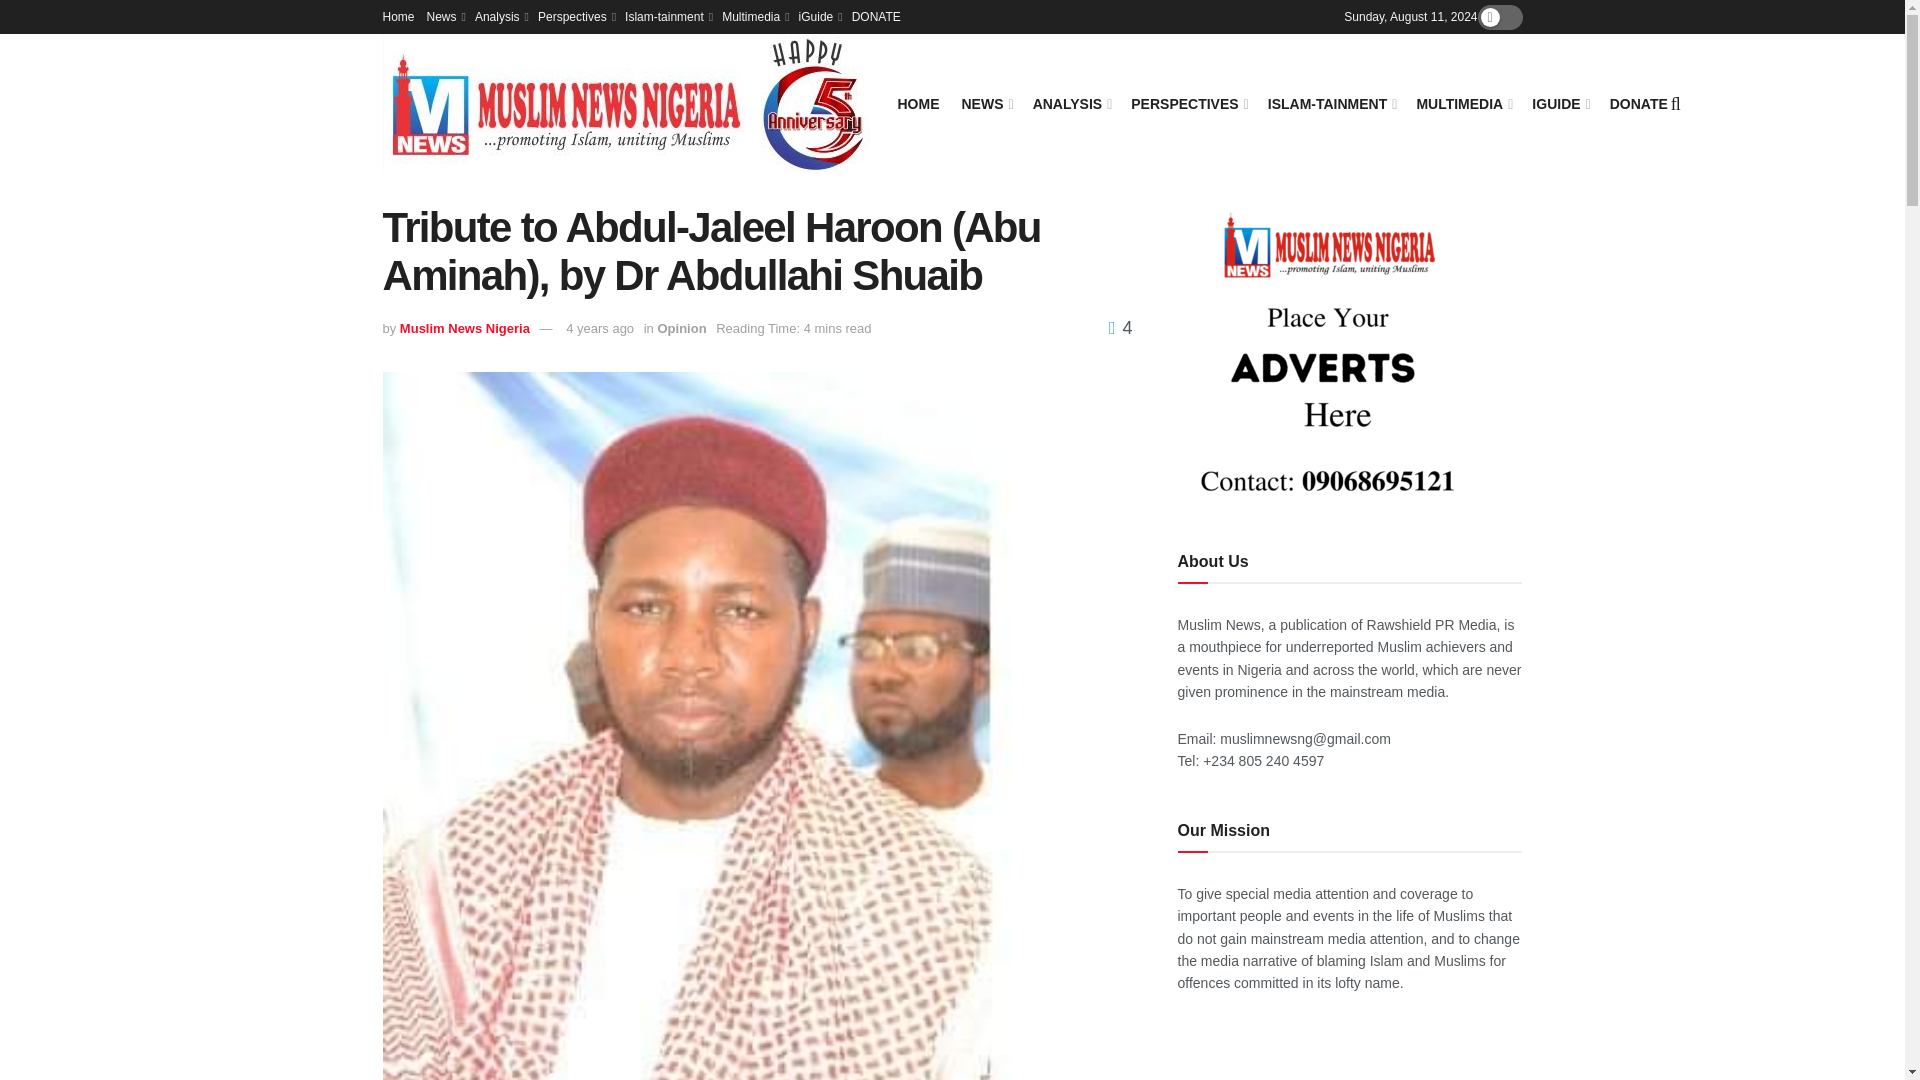  Describe the element at coordinates (986, 103) in the screenshot. I see `NEWS` at that location.